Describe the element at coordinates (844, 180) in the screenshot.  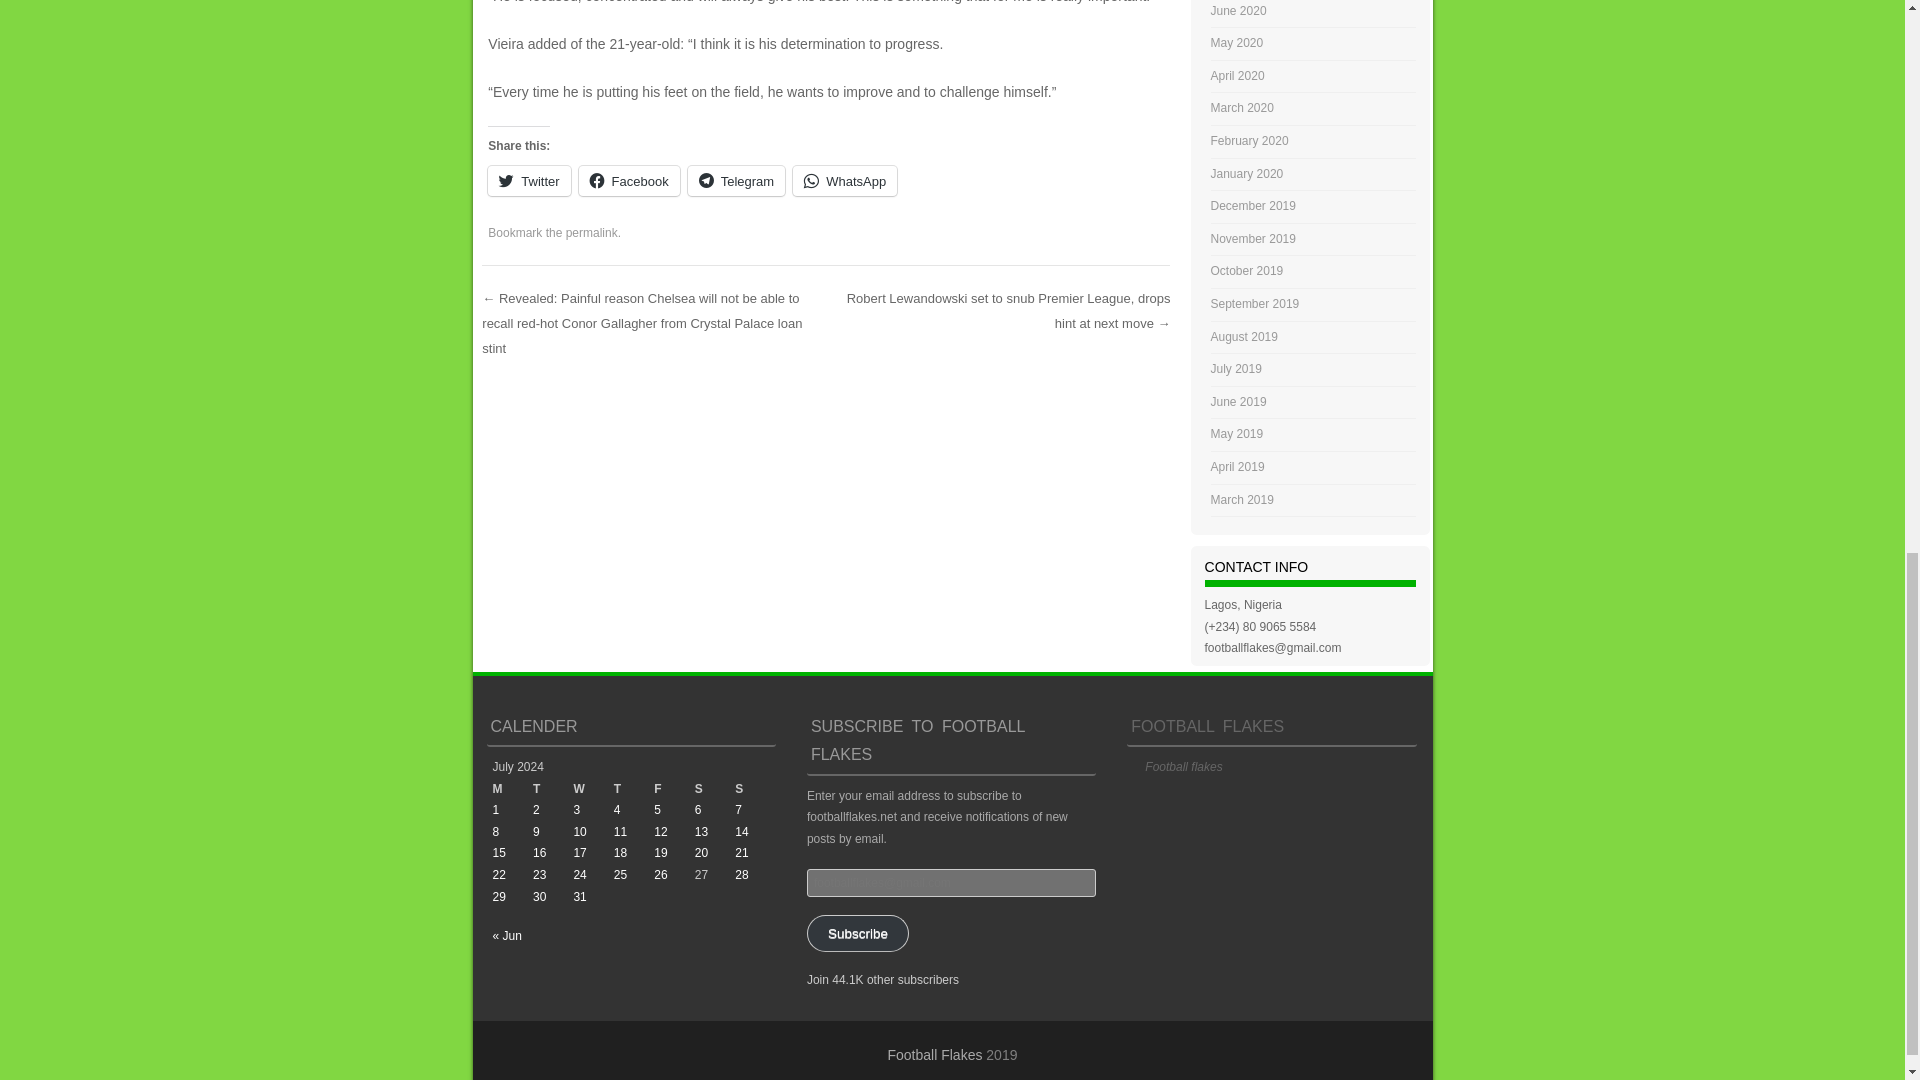
I see `WhatsApp` at that location.